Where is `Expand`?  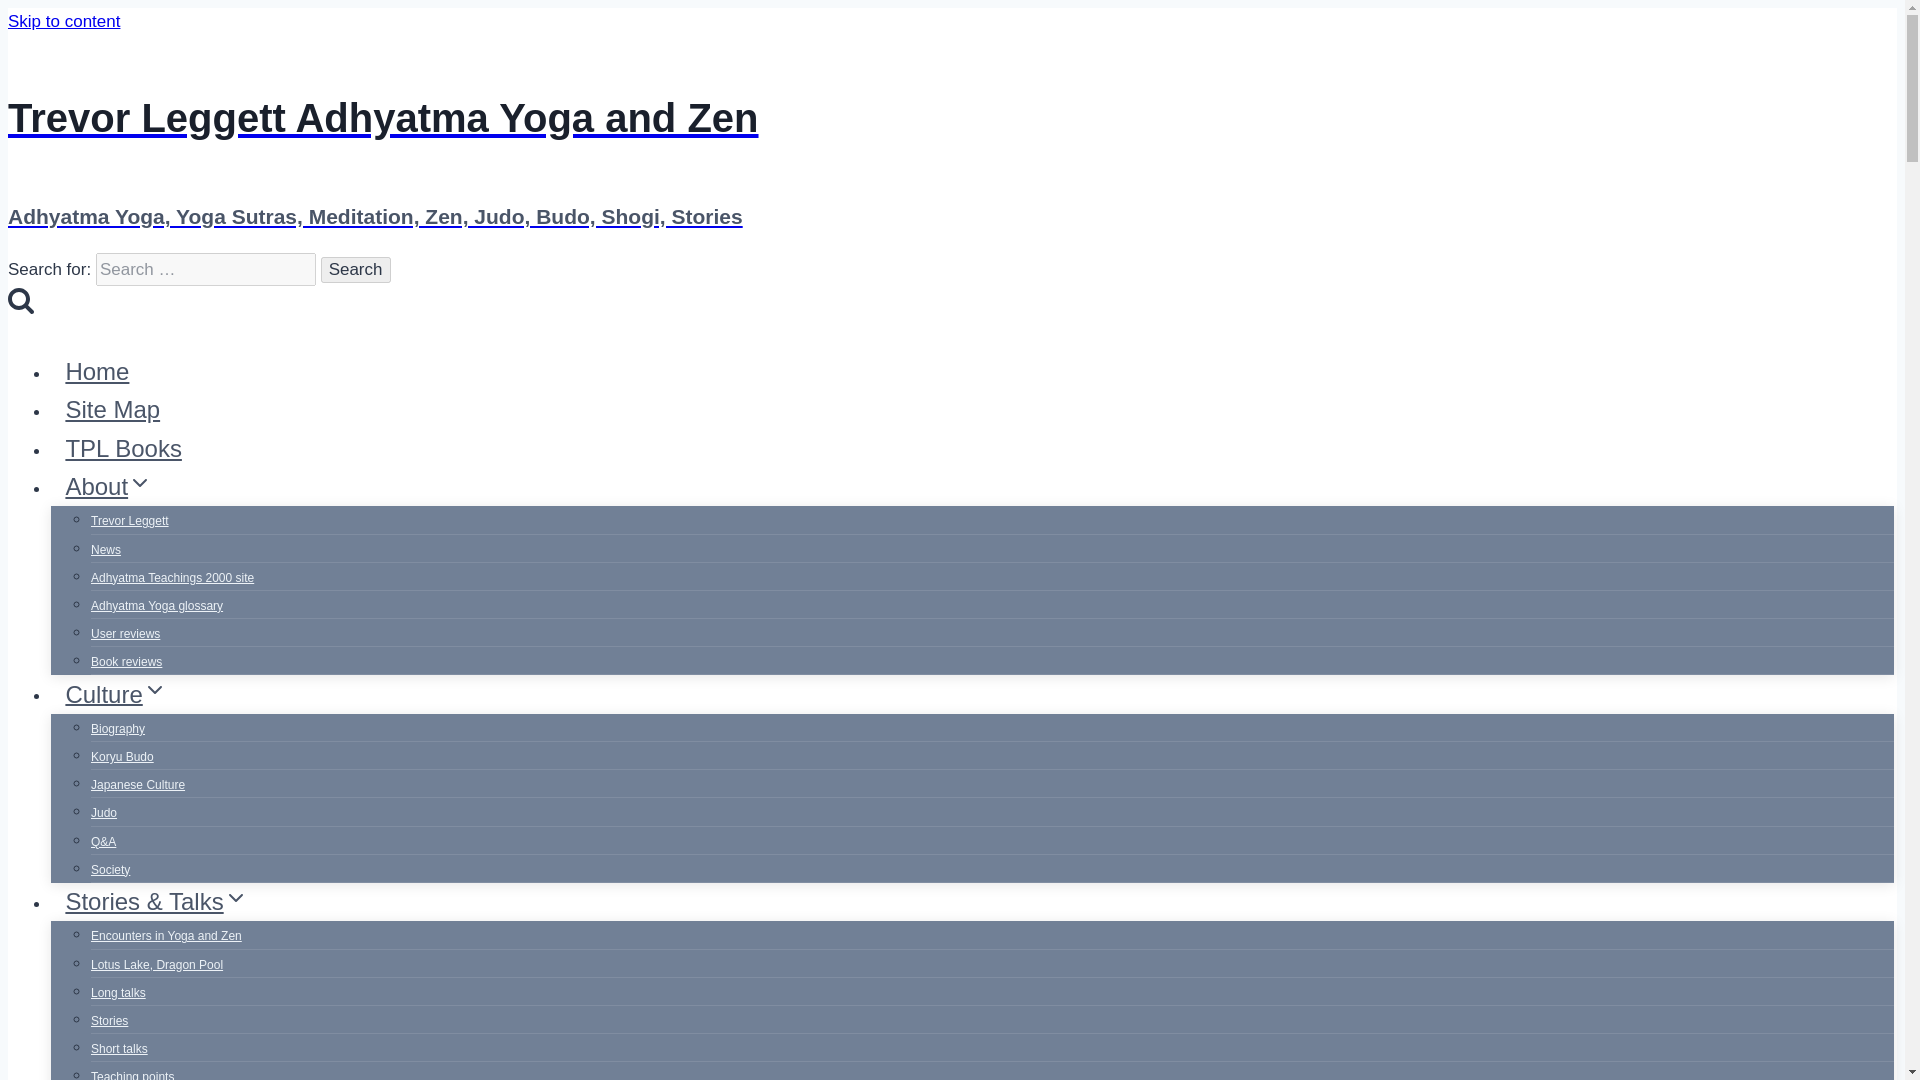 Expand is located at coordinates (140, 482).